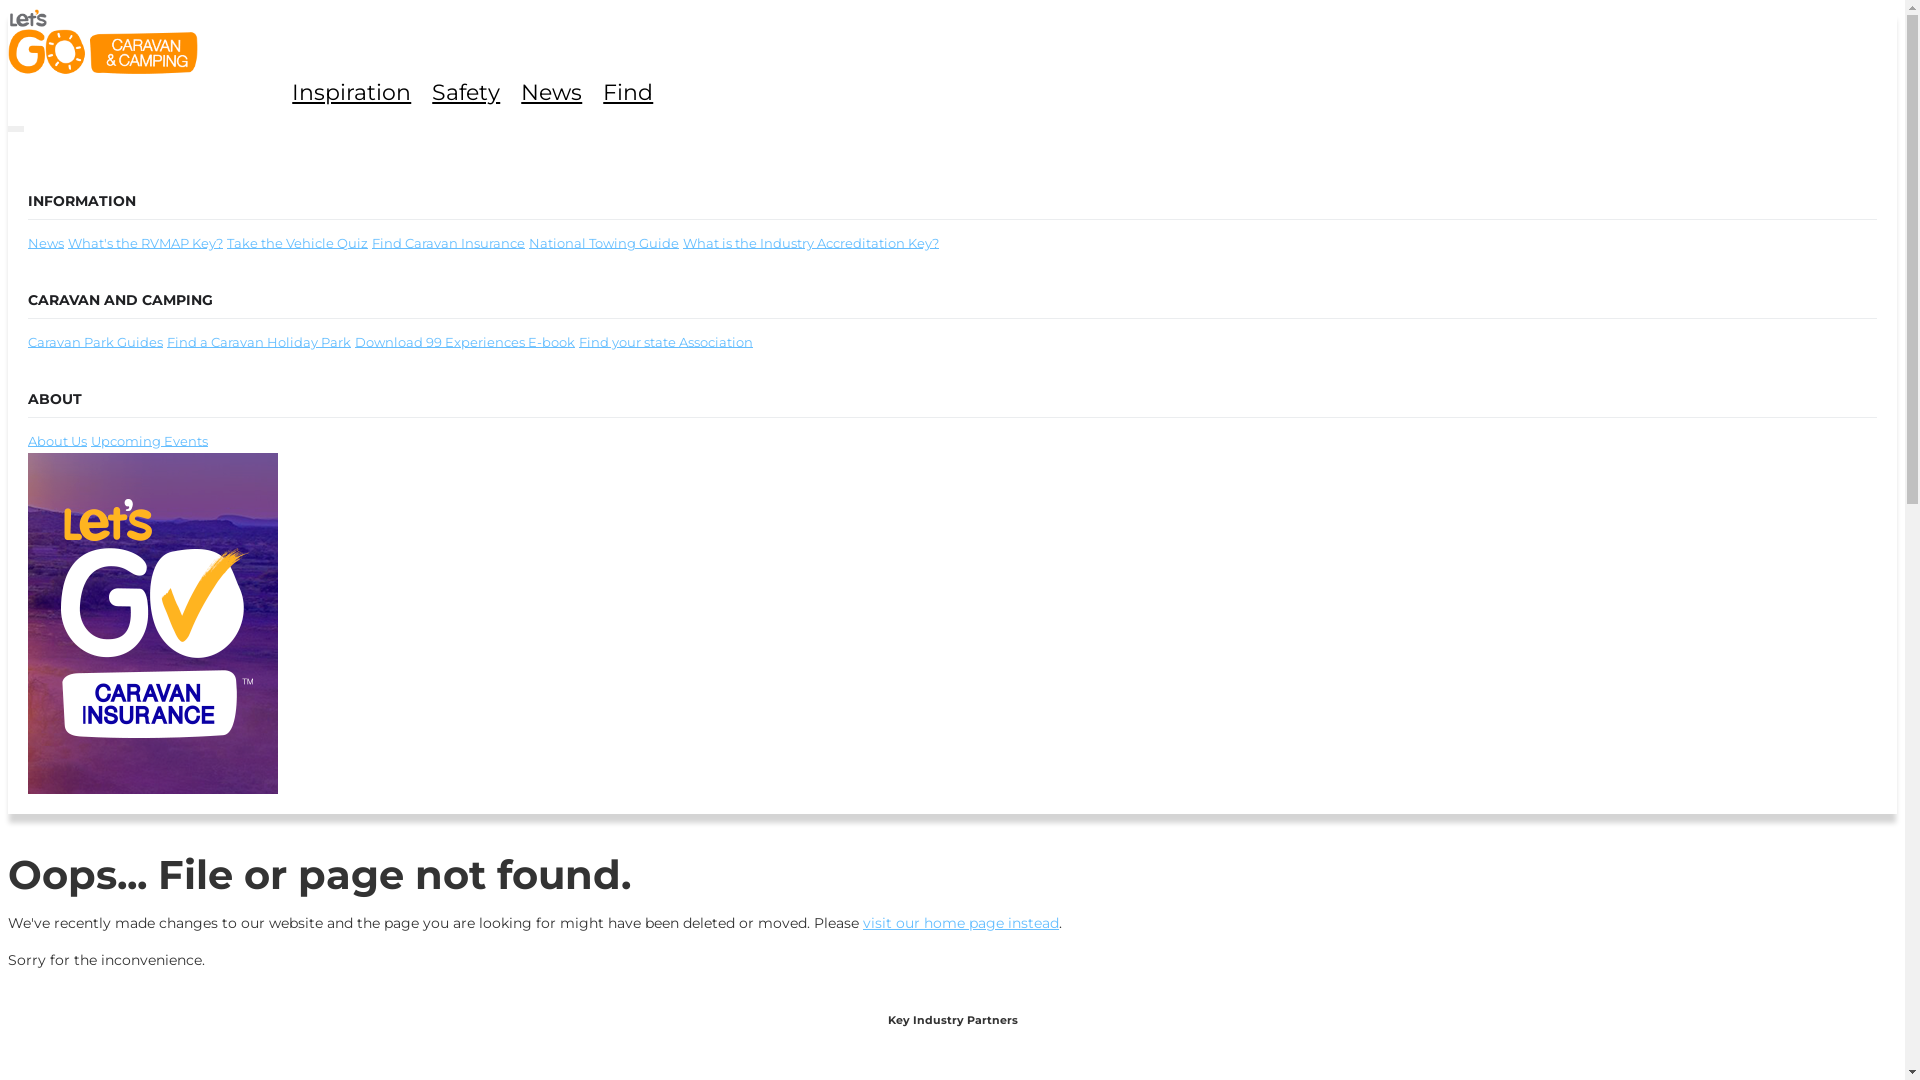 The height and width of the screenshot is (1080, 1920). I want to click on Search, so click(952, 568).